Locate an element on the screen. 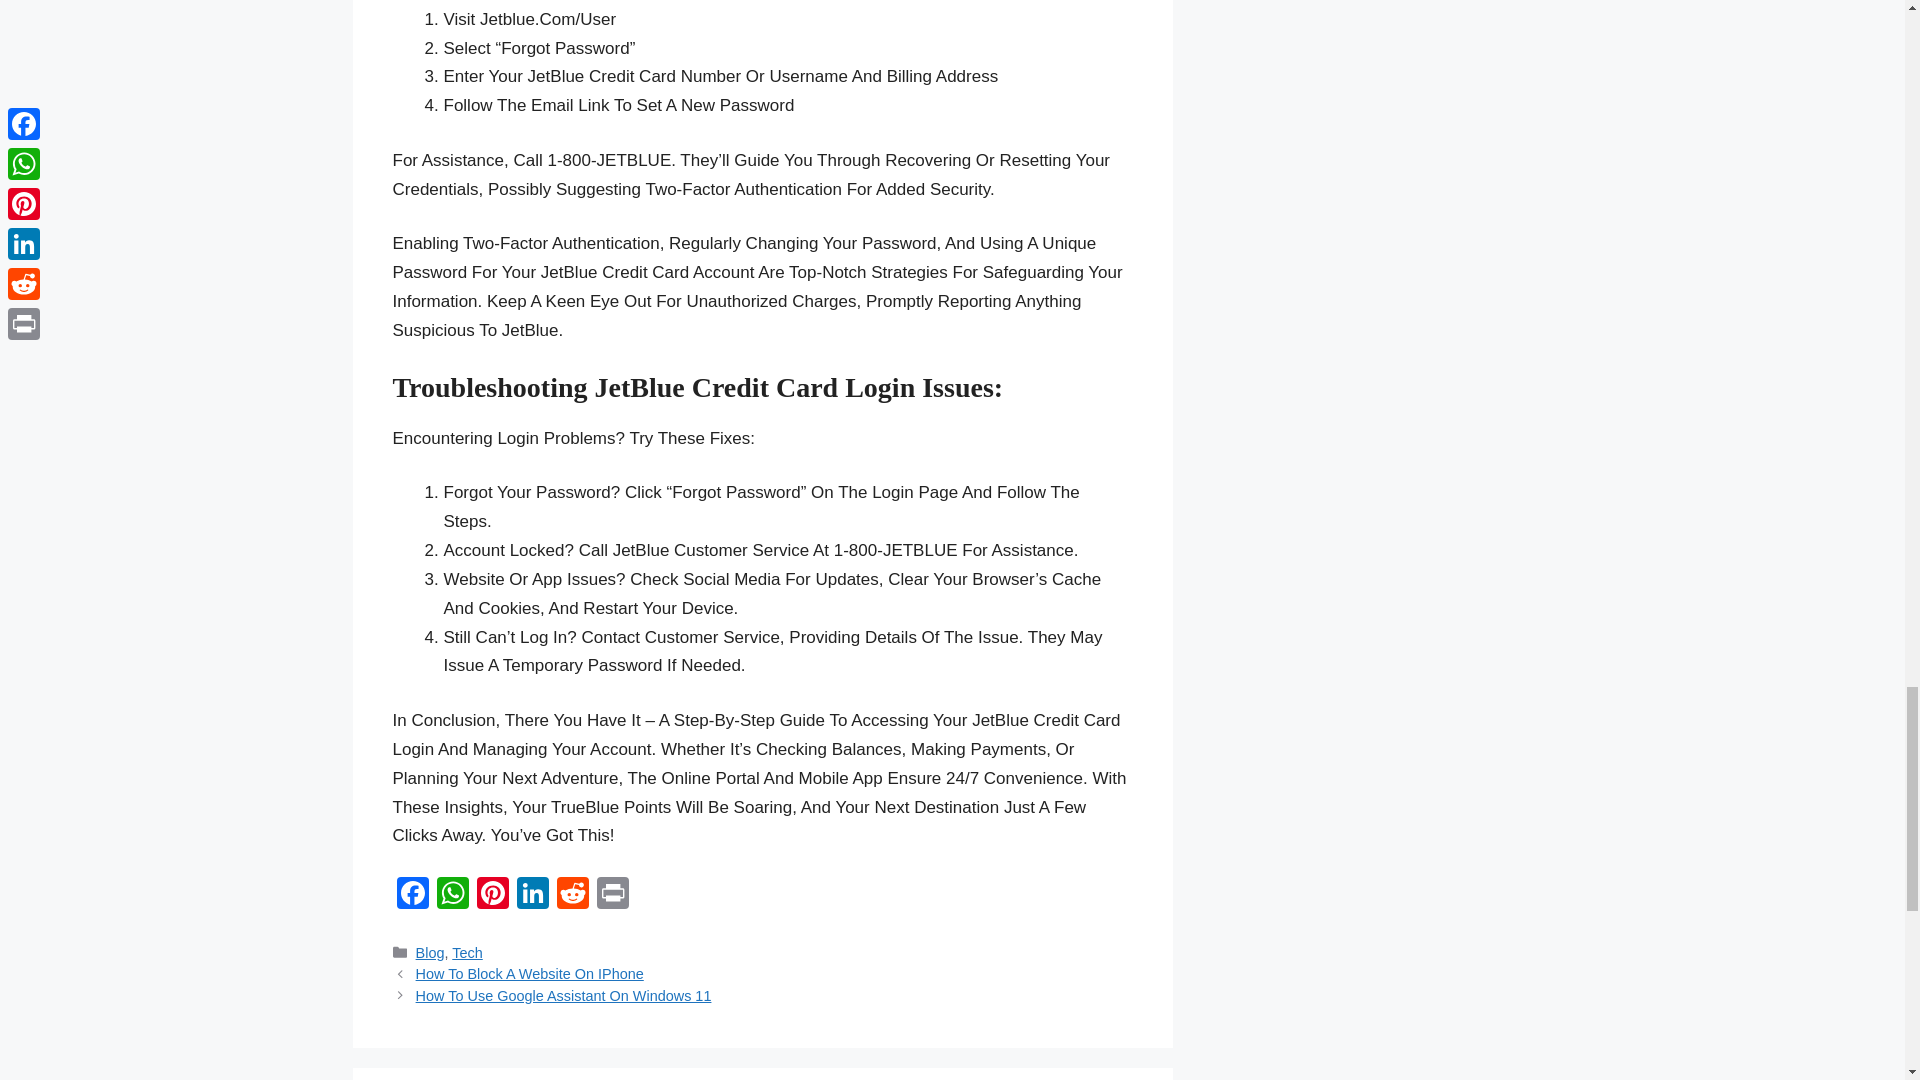 The width and height of the screenshot is (1920, 1080). WhatsApp is located at coordinates (452, 894).